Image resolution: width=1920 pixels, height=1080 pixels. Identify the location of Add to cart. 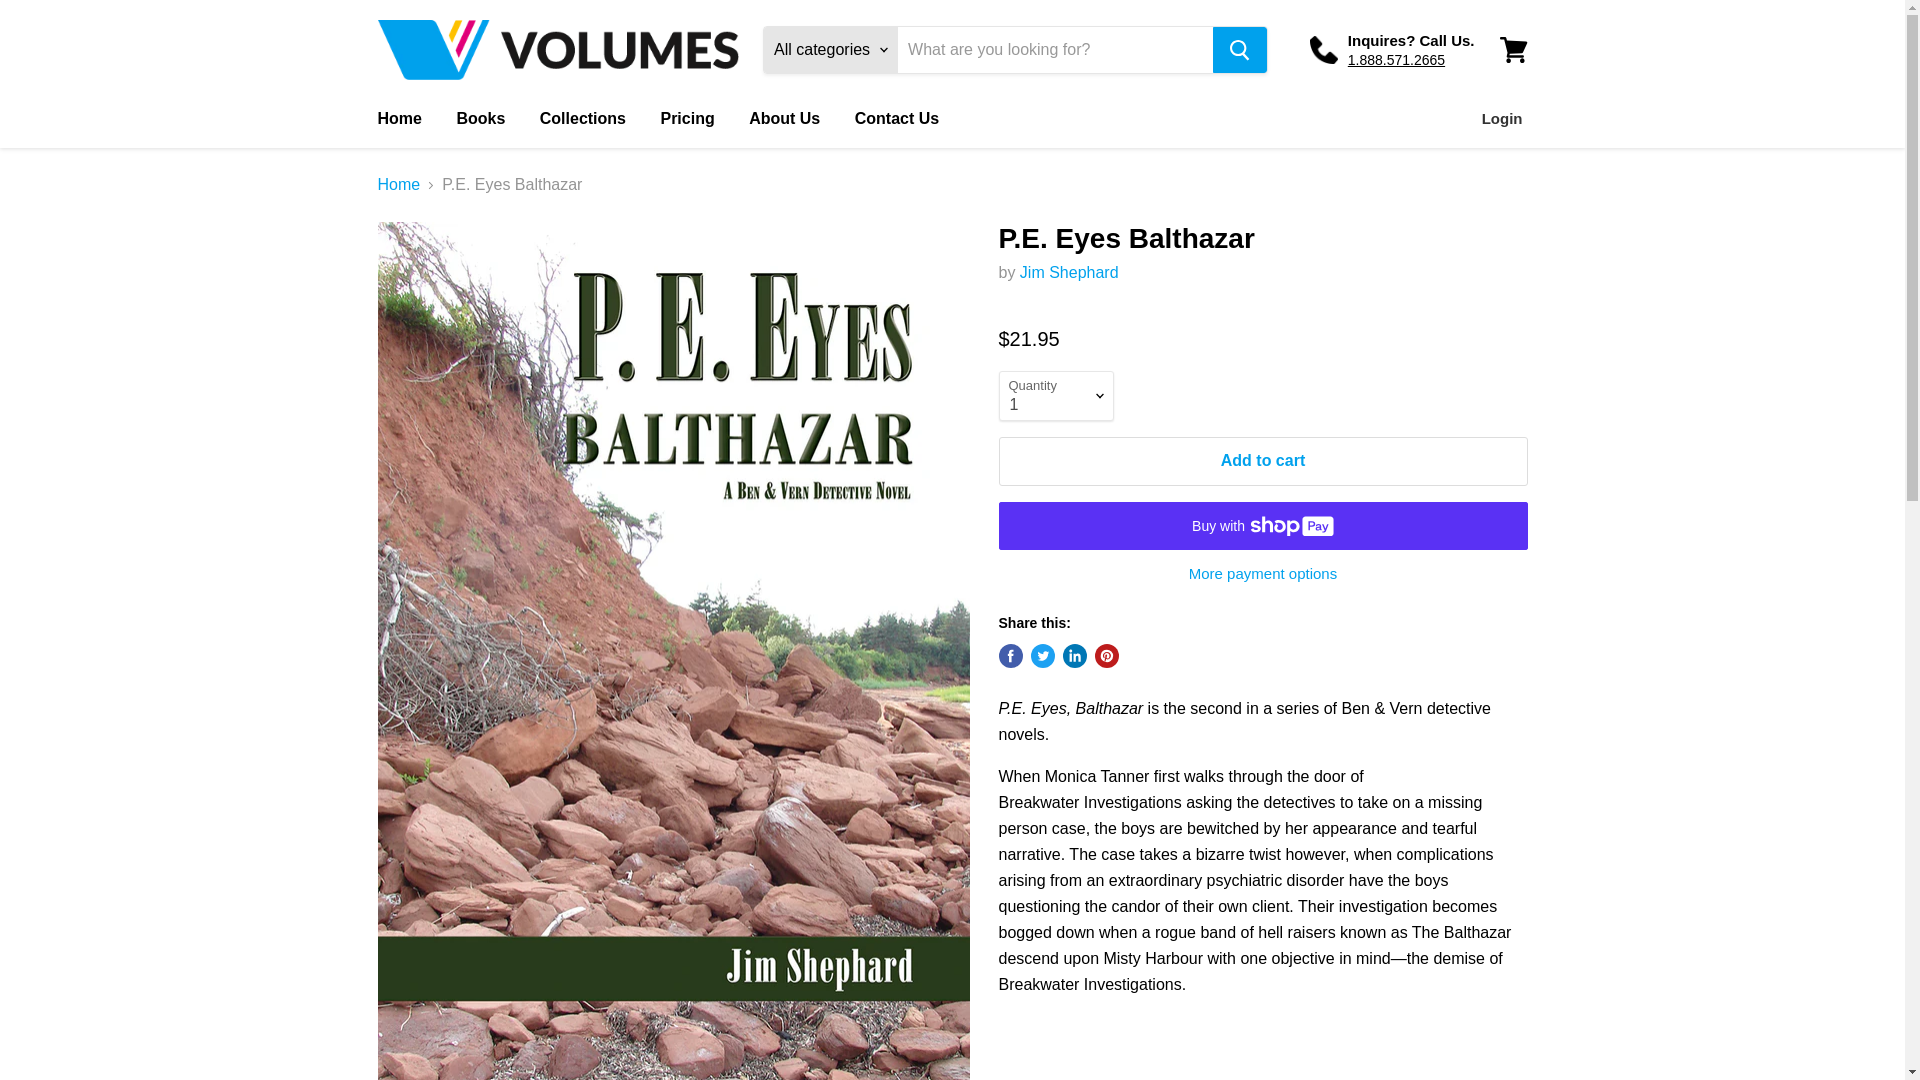
(1262, 460).